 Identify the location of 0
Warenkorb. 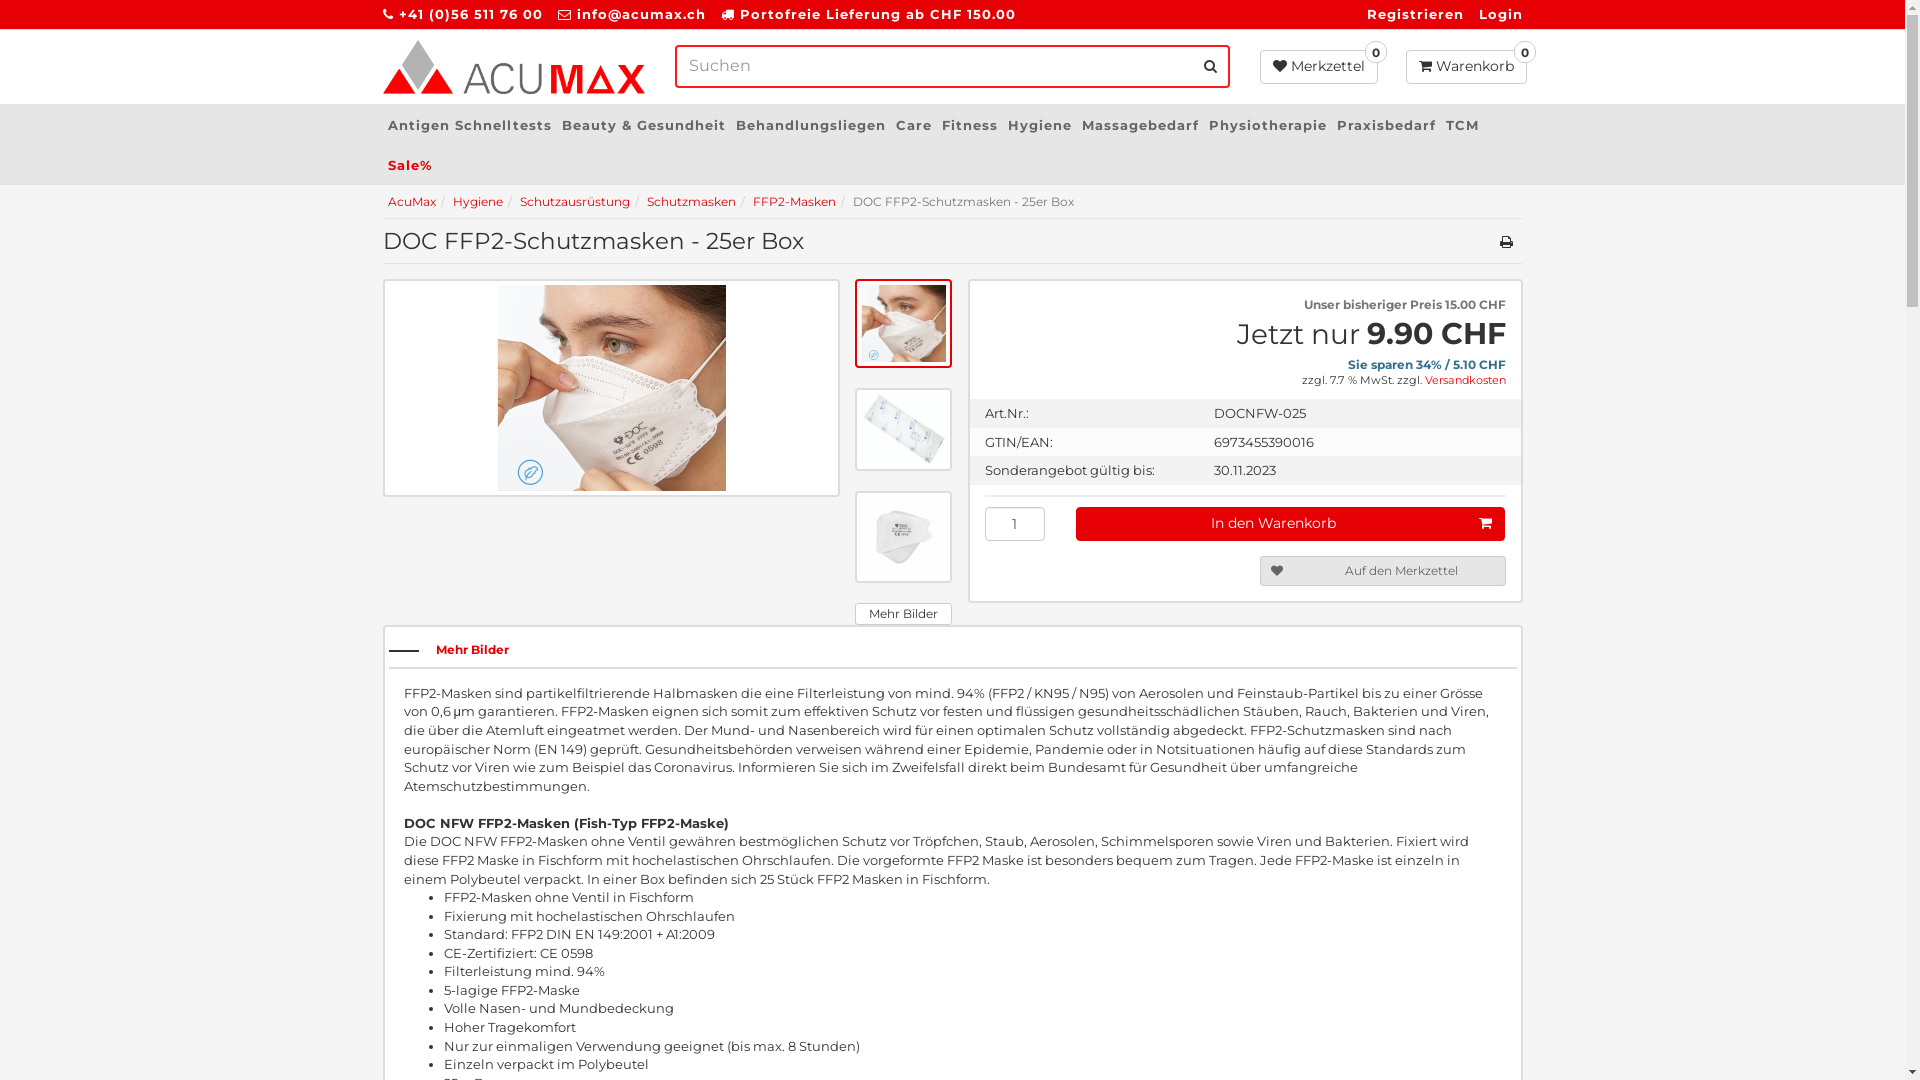
(1466, 67).